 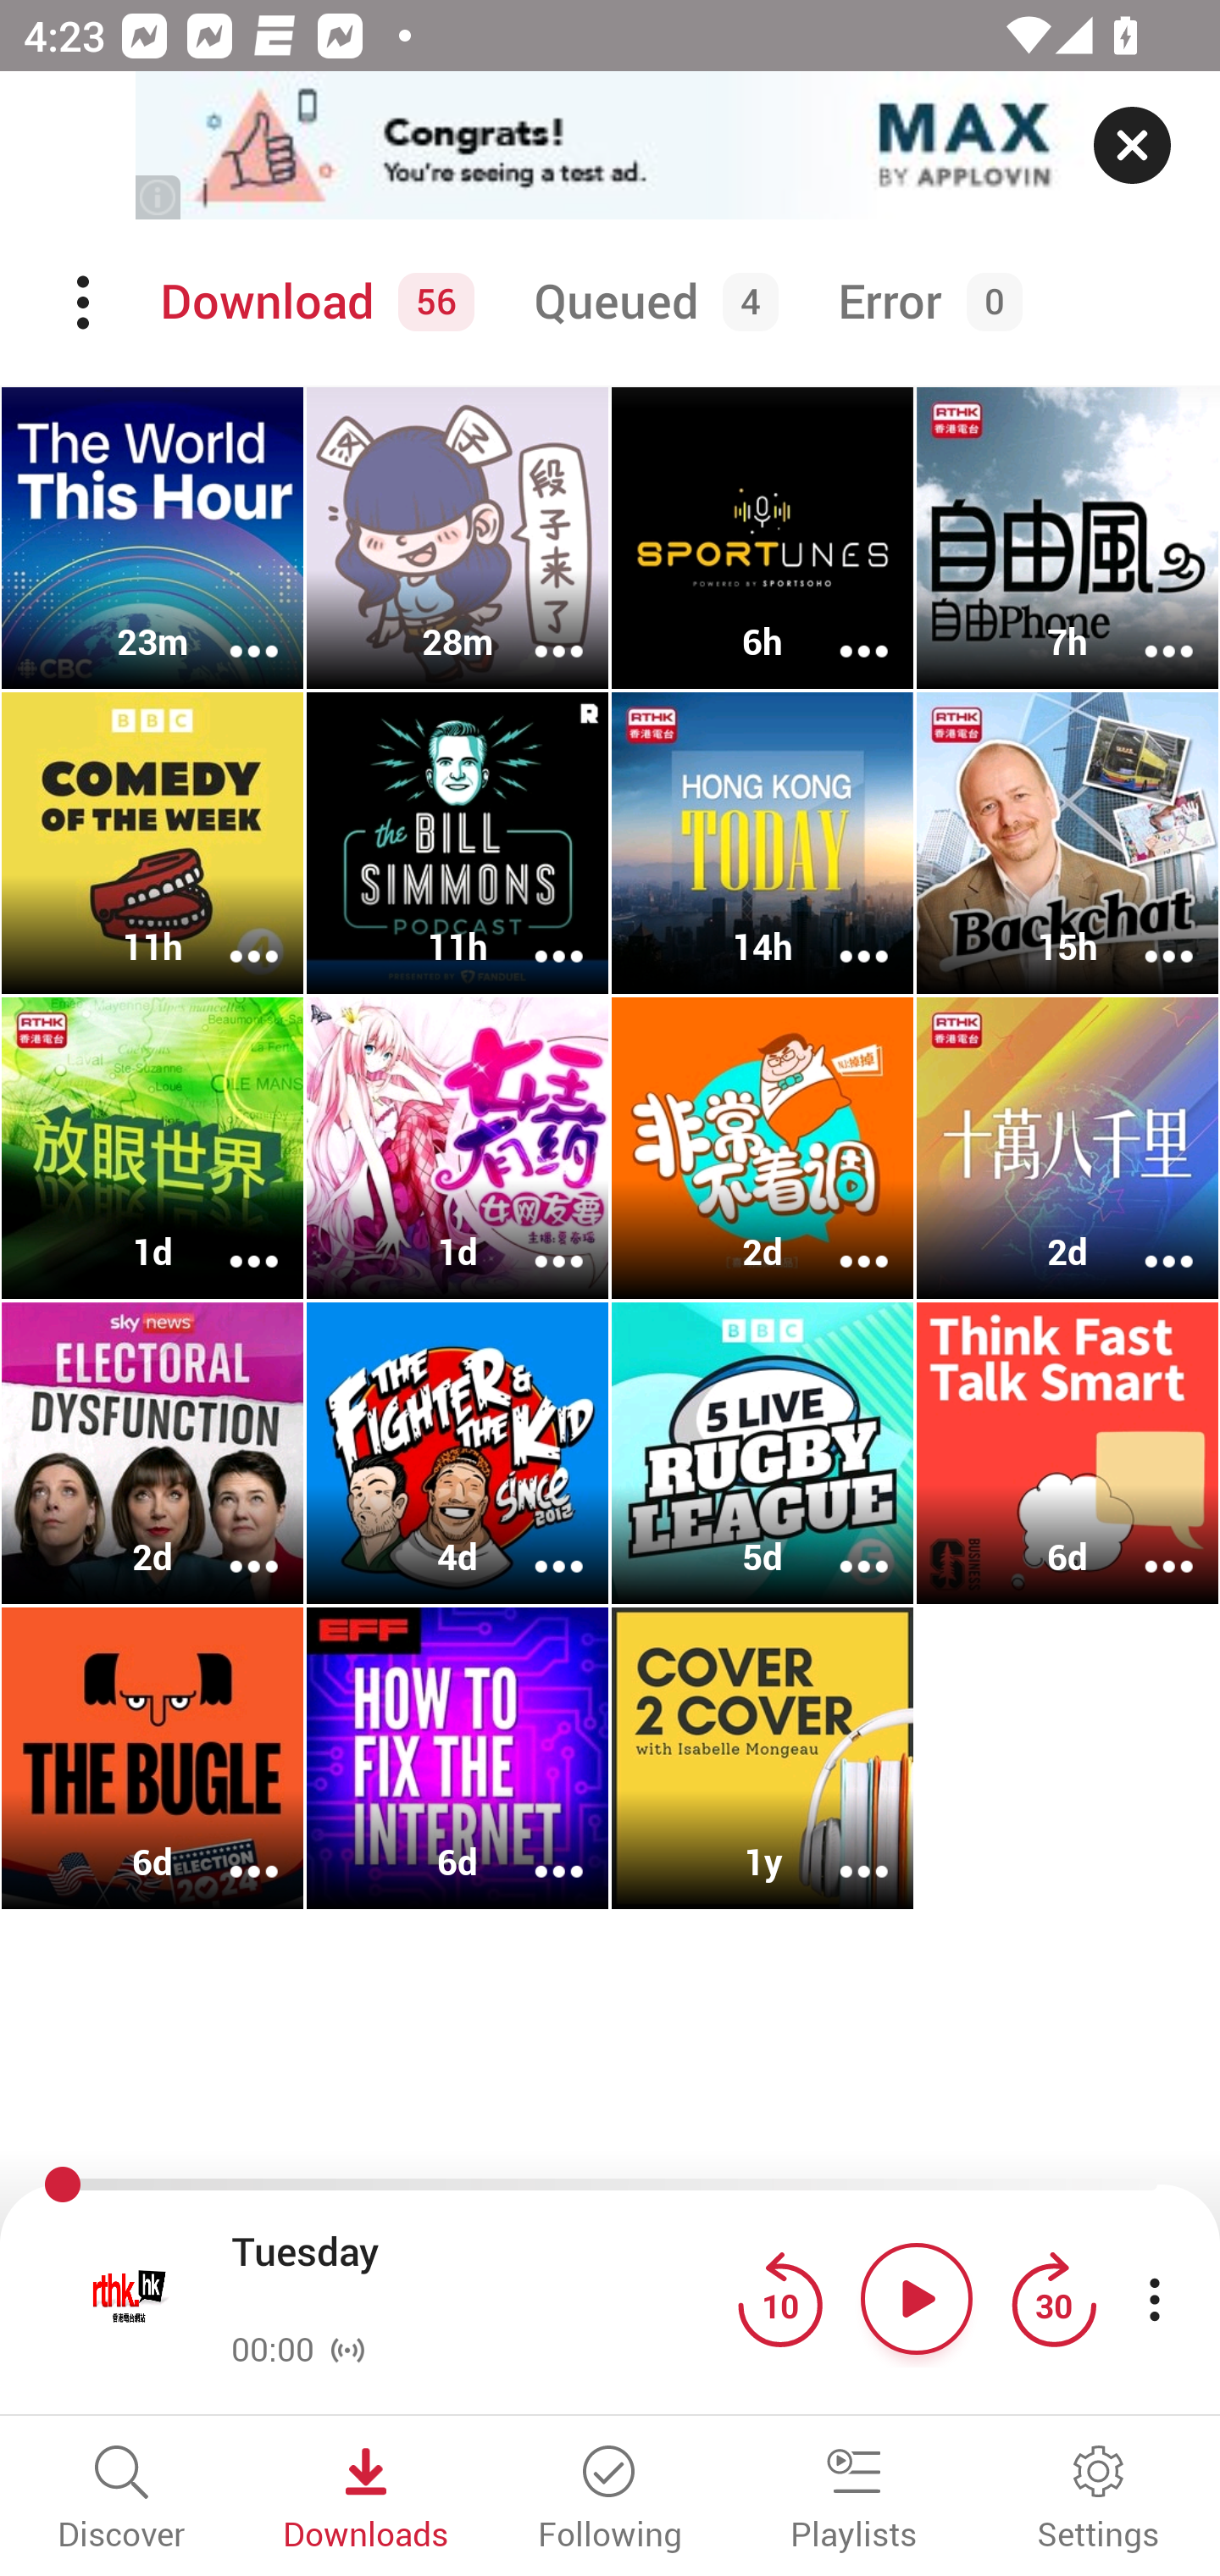 What do you see at coordinates (366, 2500) in the screenshot?
I see `Downloads` at bounding box center [366, 2500].